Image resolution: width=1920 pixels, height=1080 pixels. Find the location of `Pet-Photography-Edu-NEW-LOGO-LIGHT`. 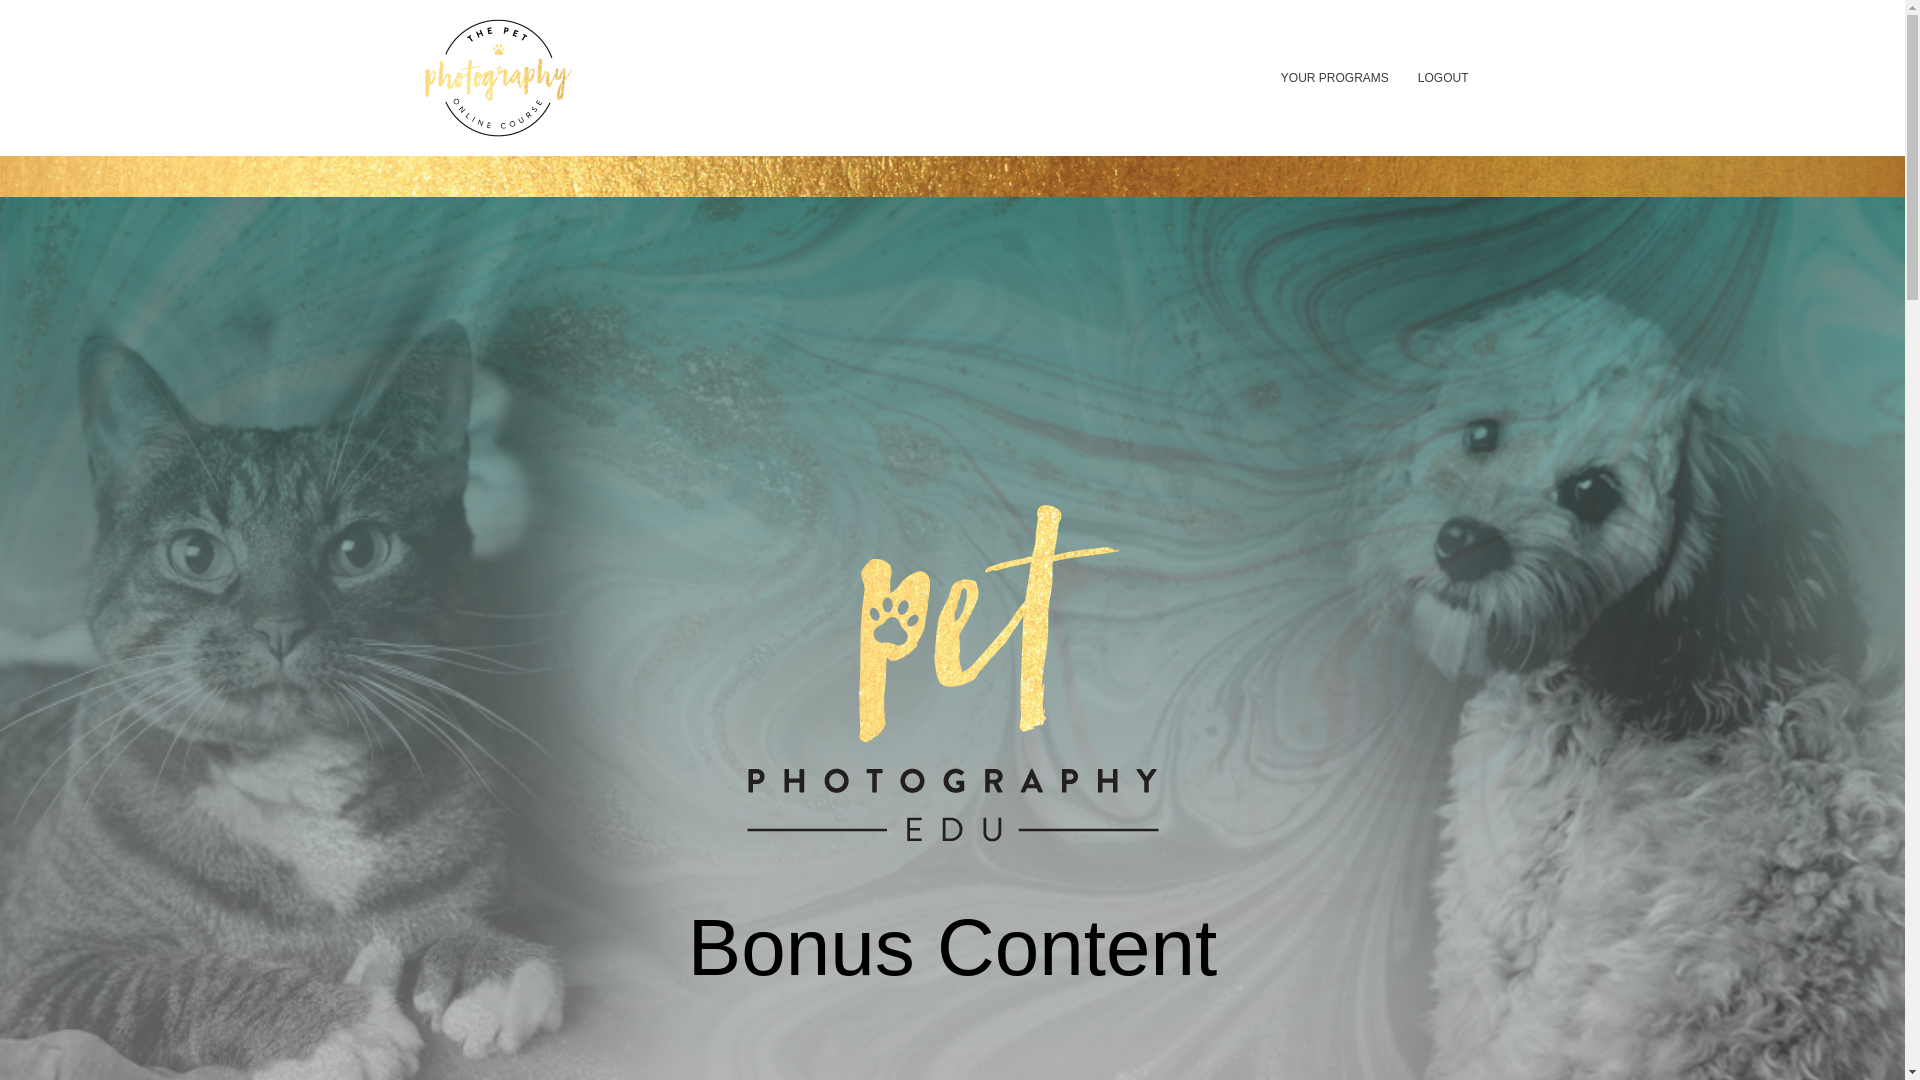

Pet-Photography-Edu-NEW-LOGO-LIGHT is located at coordinates (952, 672).